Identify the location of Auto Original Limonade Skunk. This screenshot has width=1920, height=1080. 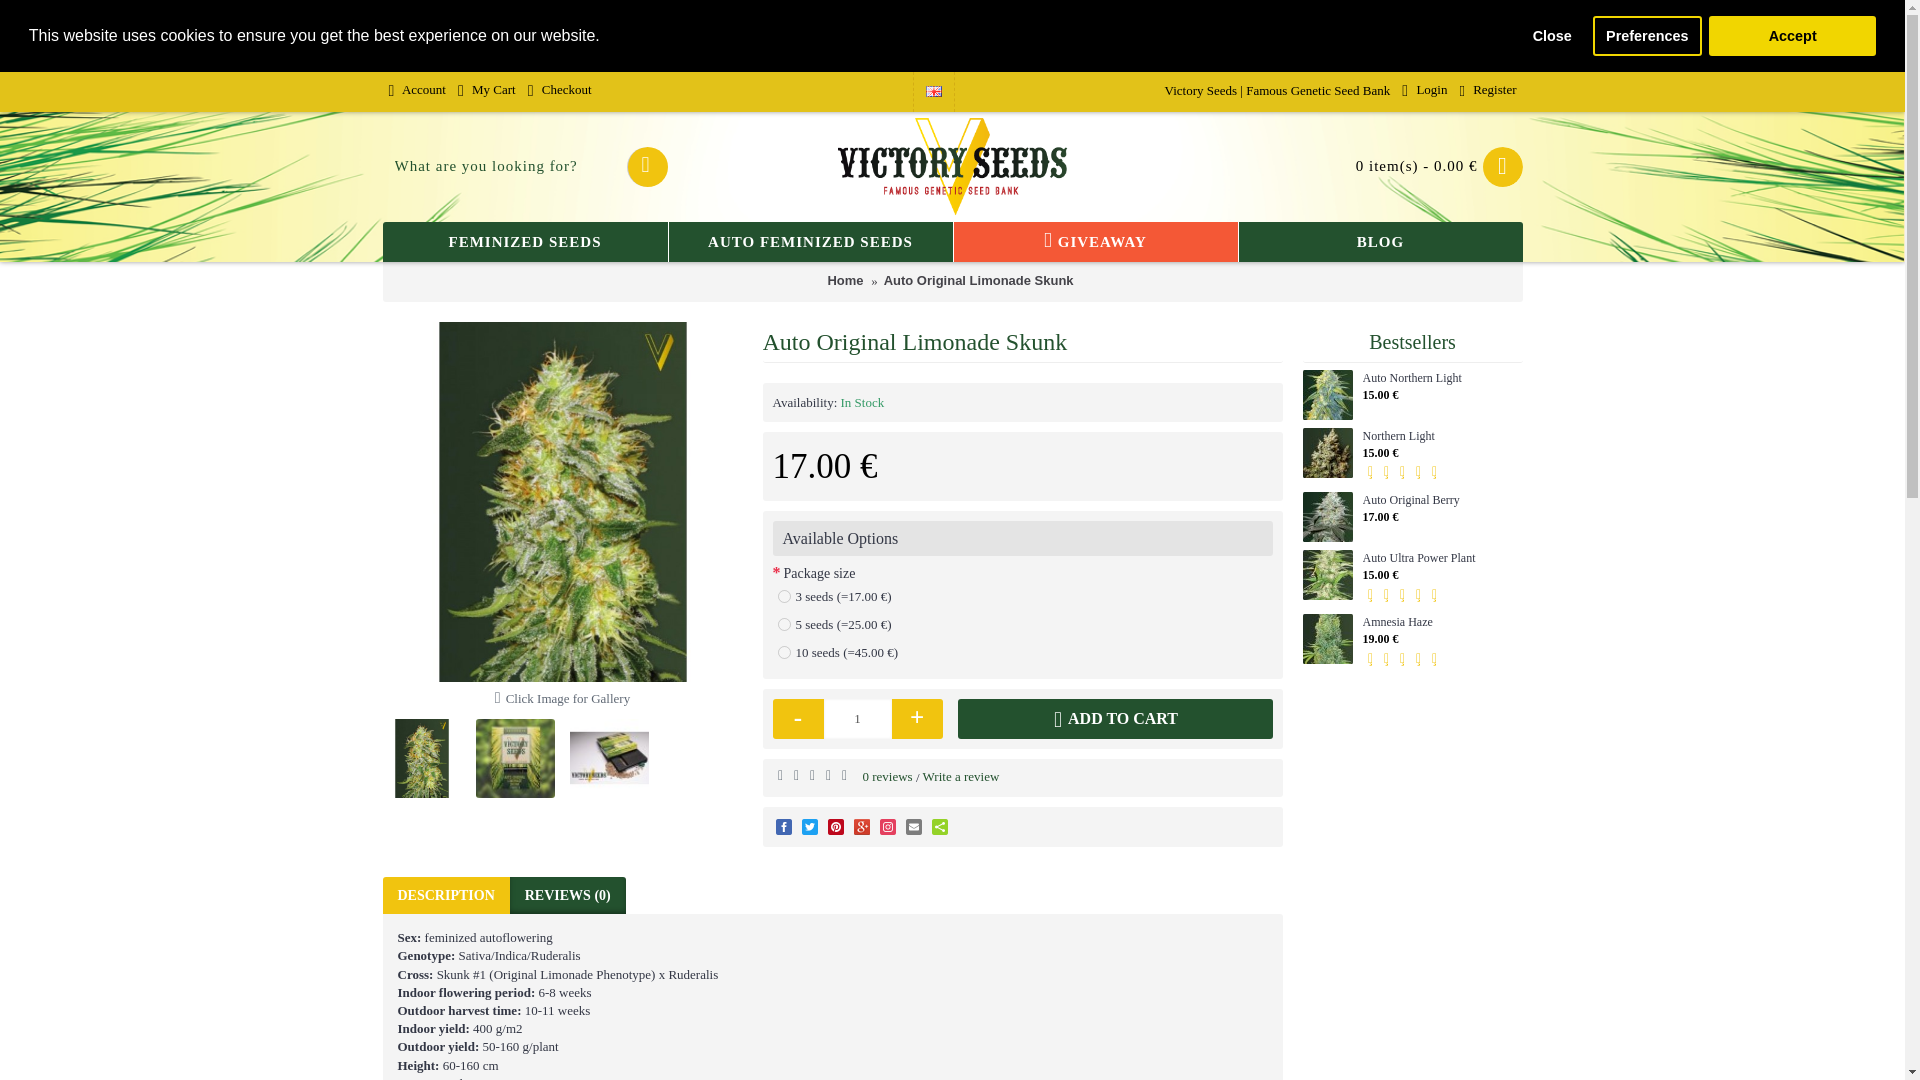
(562, 501).